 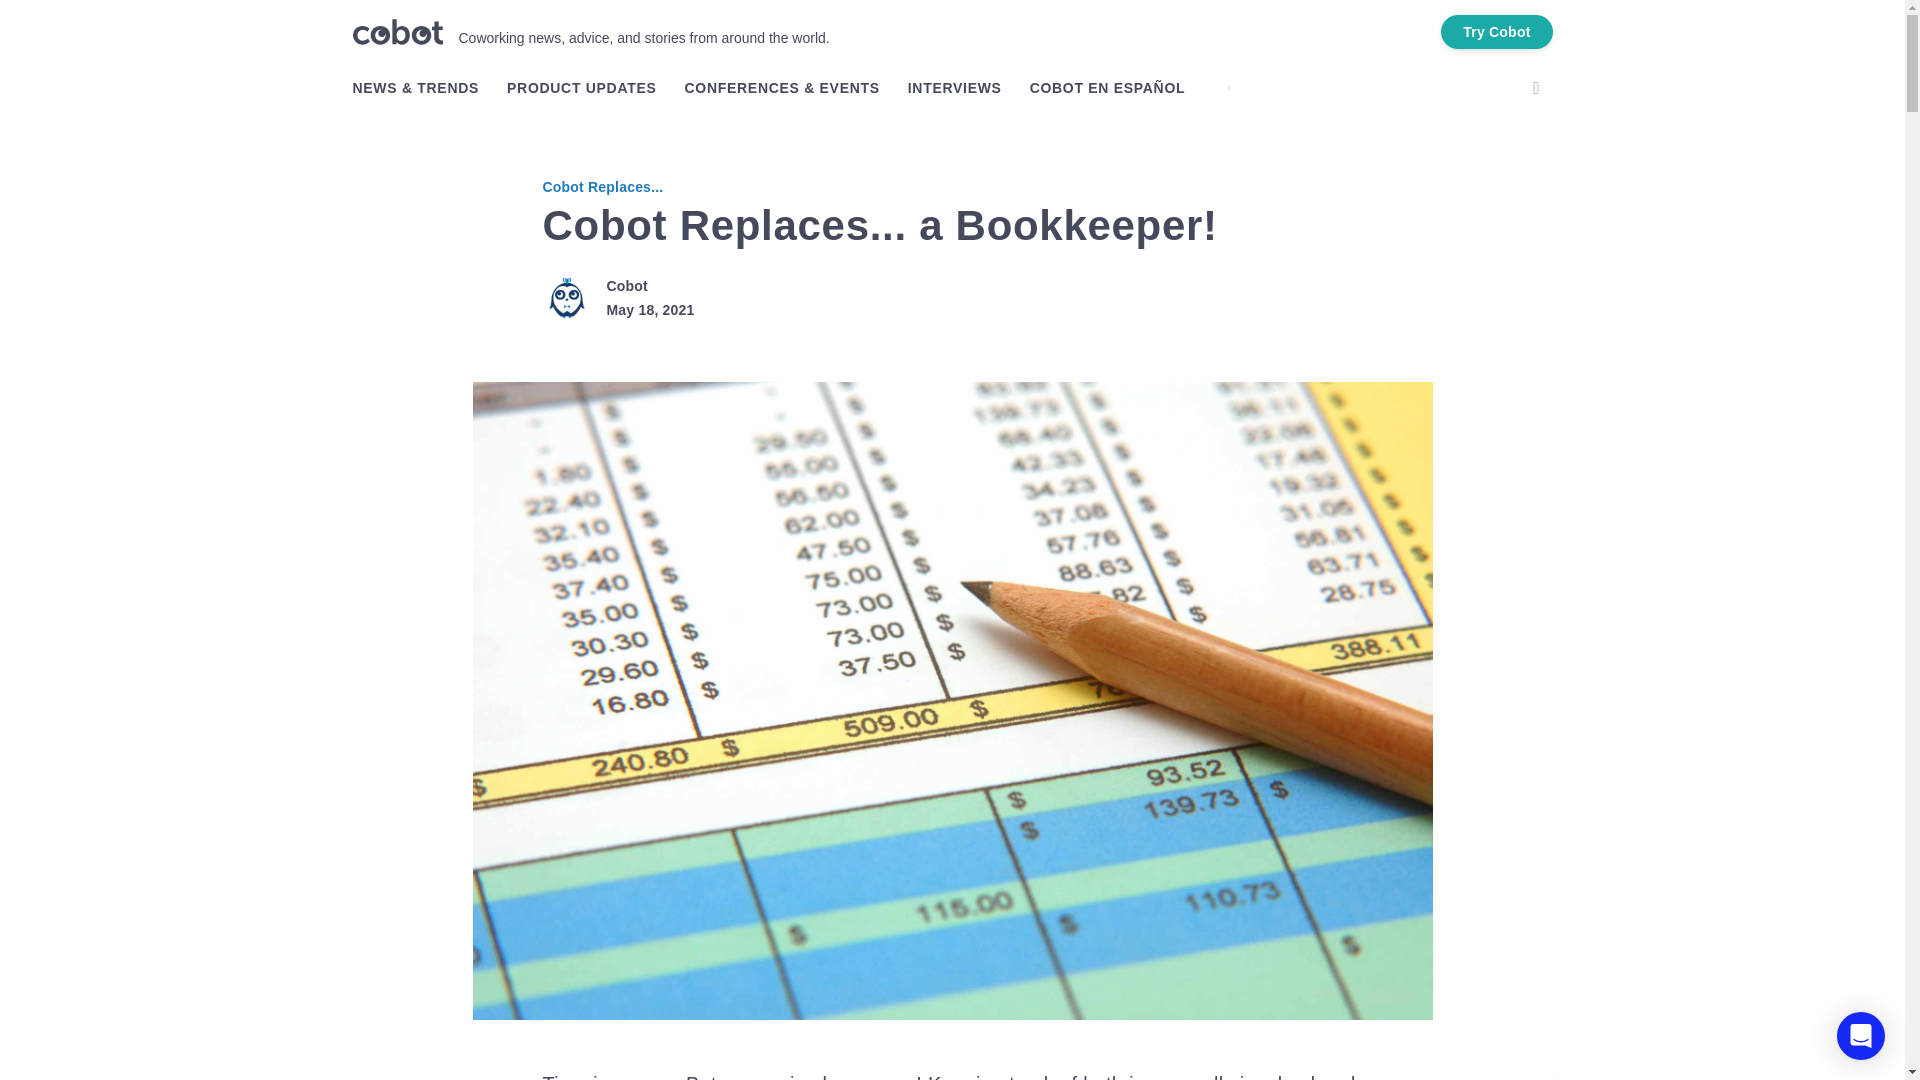 I want to click on PRODUCT UPDATES, so click(x=581, y=88).